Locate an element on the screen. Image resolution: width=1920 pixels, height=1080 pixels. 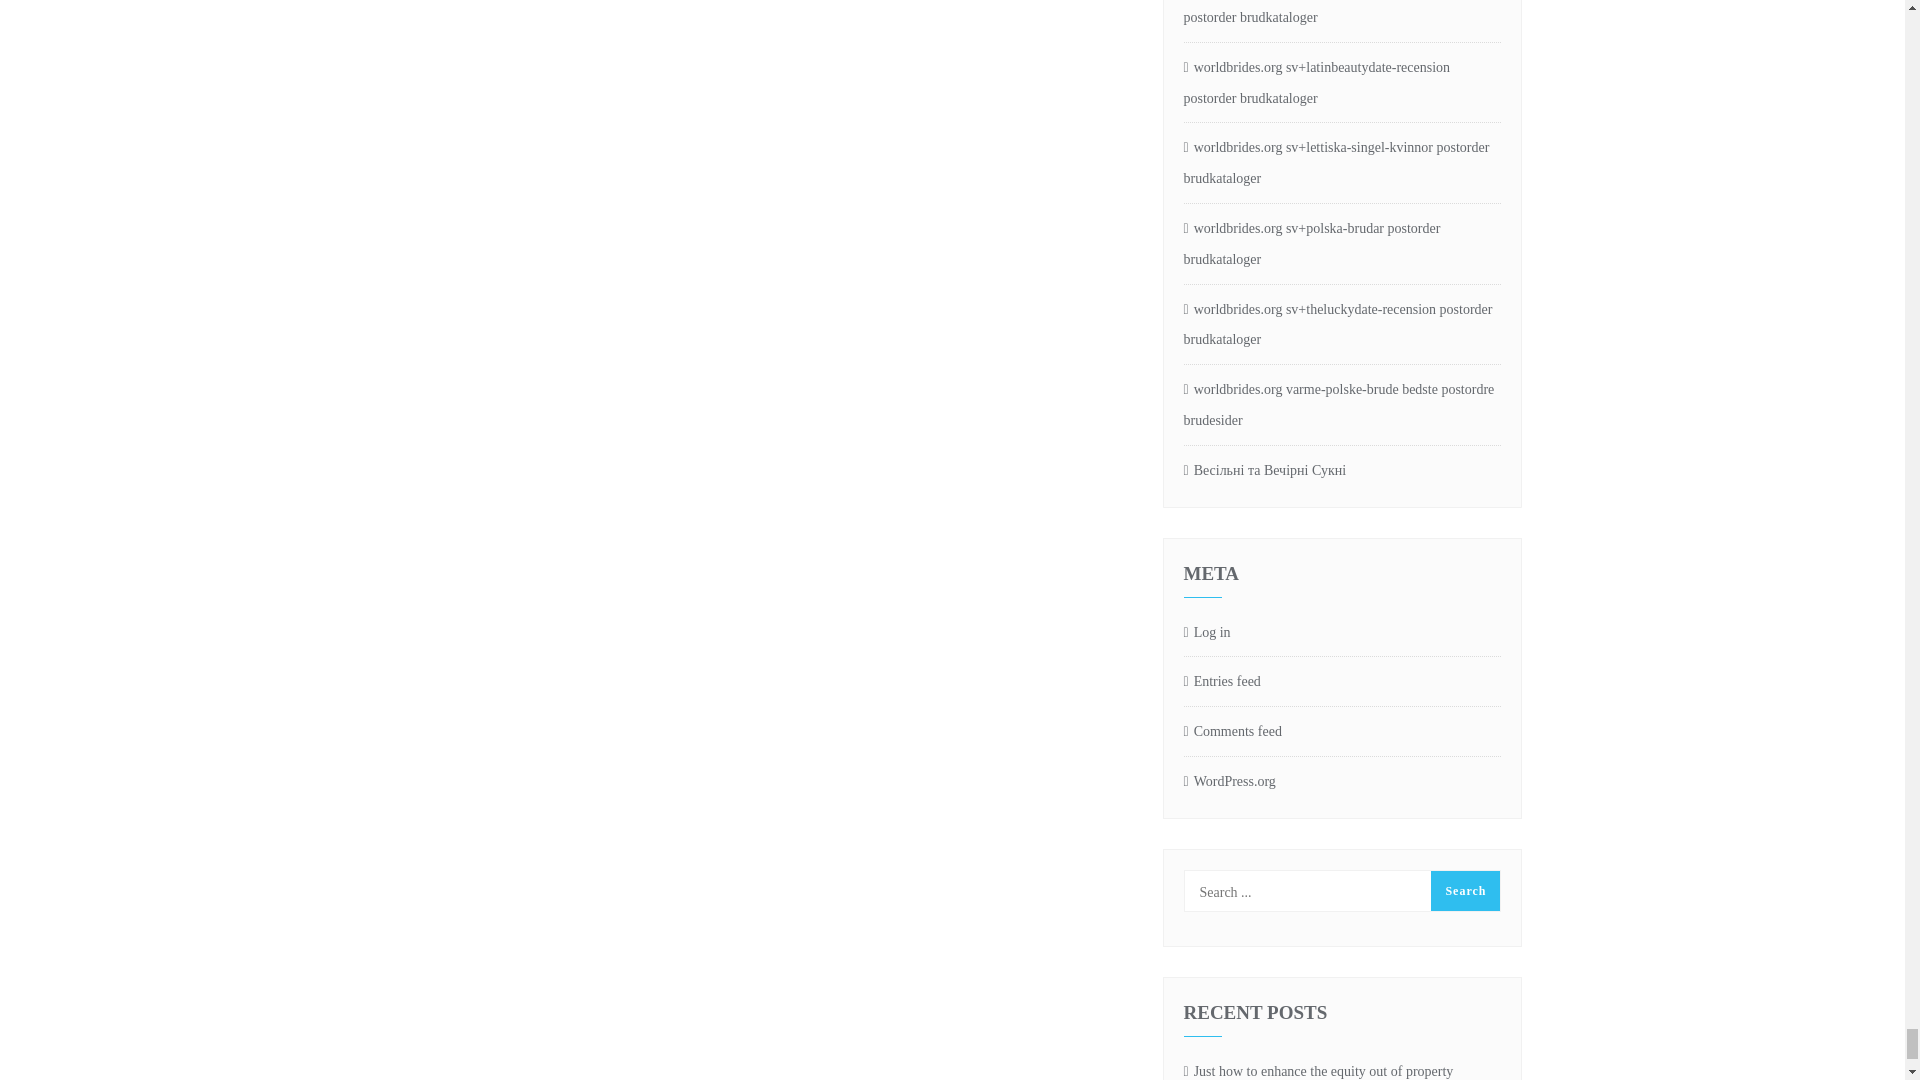
Search is located at coordinates (1464, 890).